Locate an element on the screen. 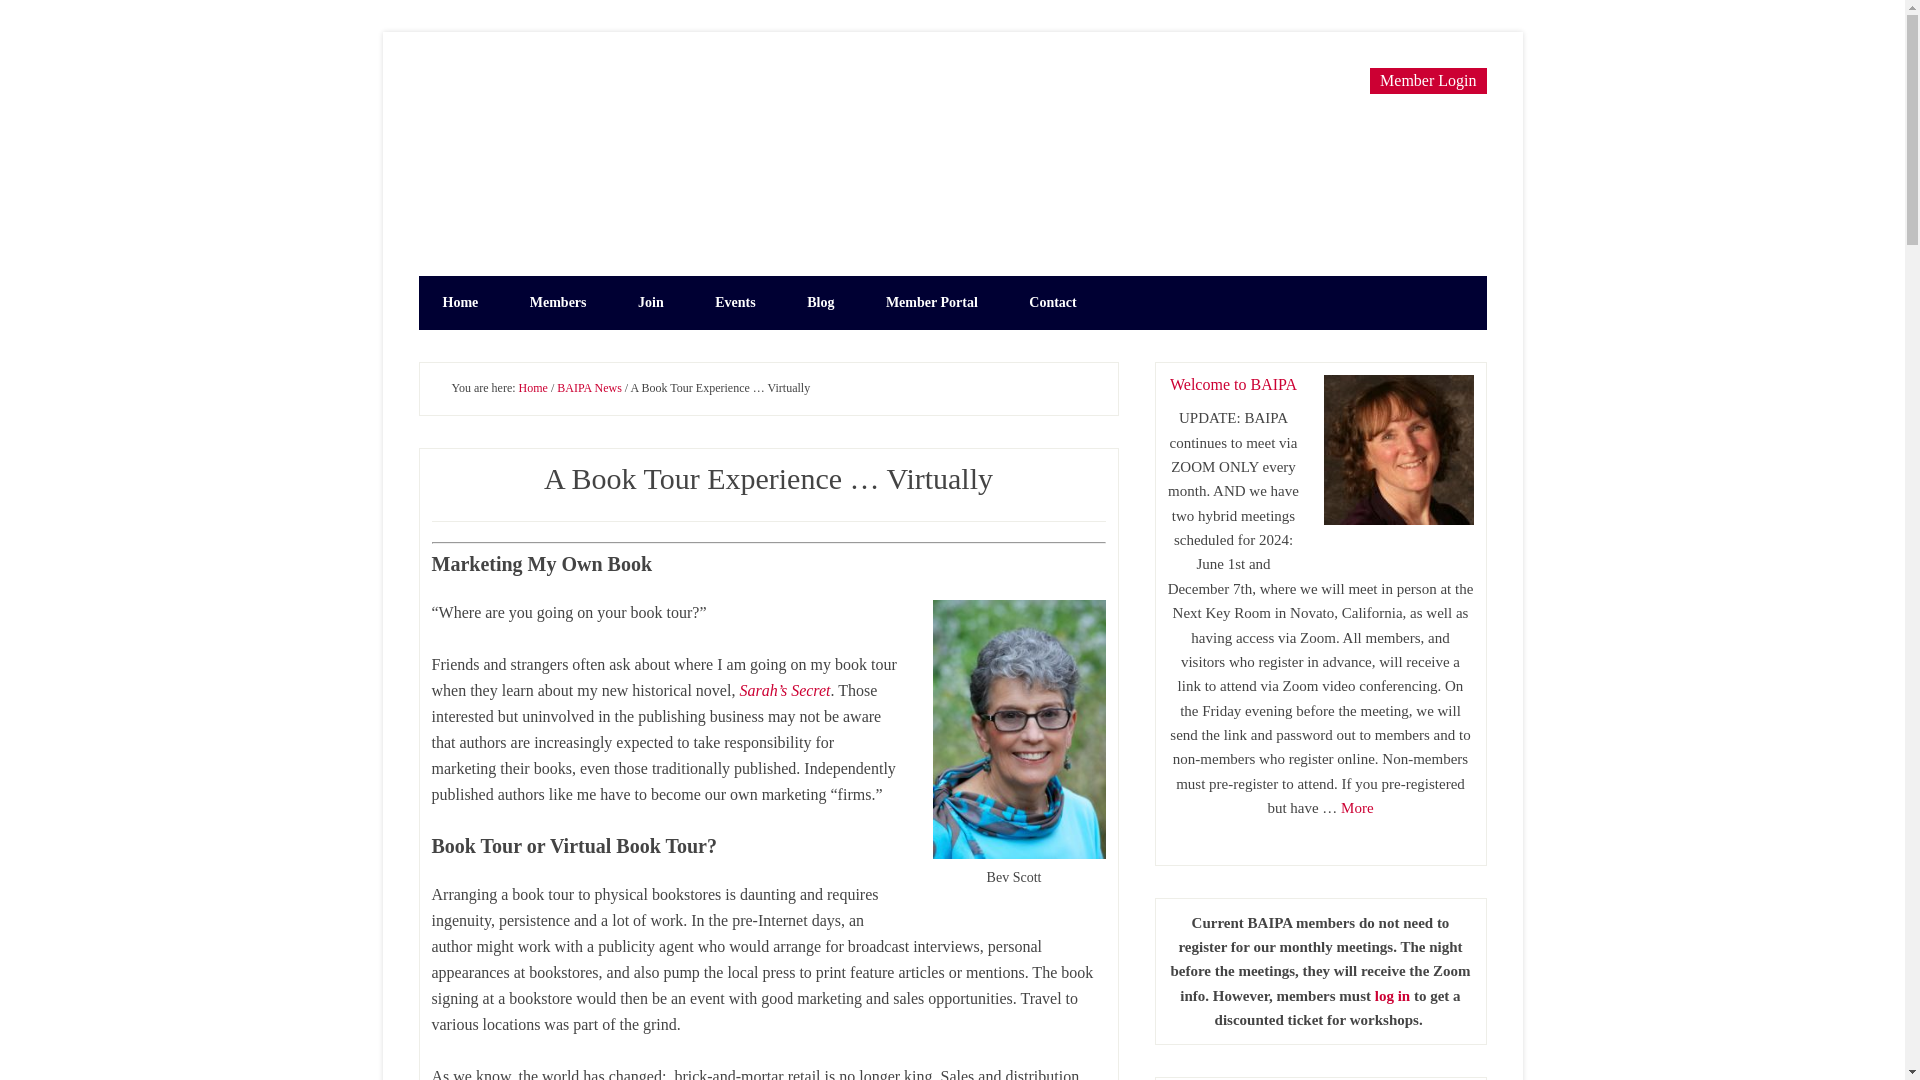 The width and height of the screenshot is (1920, 1080). Blog is located at coordinates (820, 303).